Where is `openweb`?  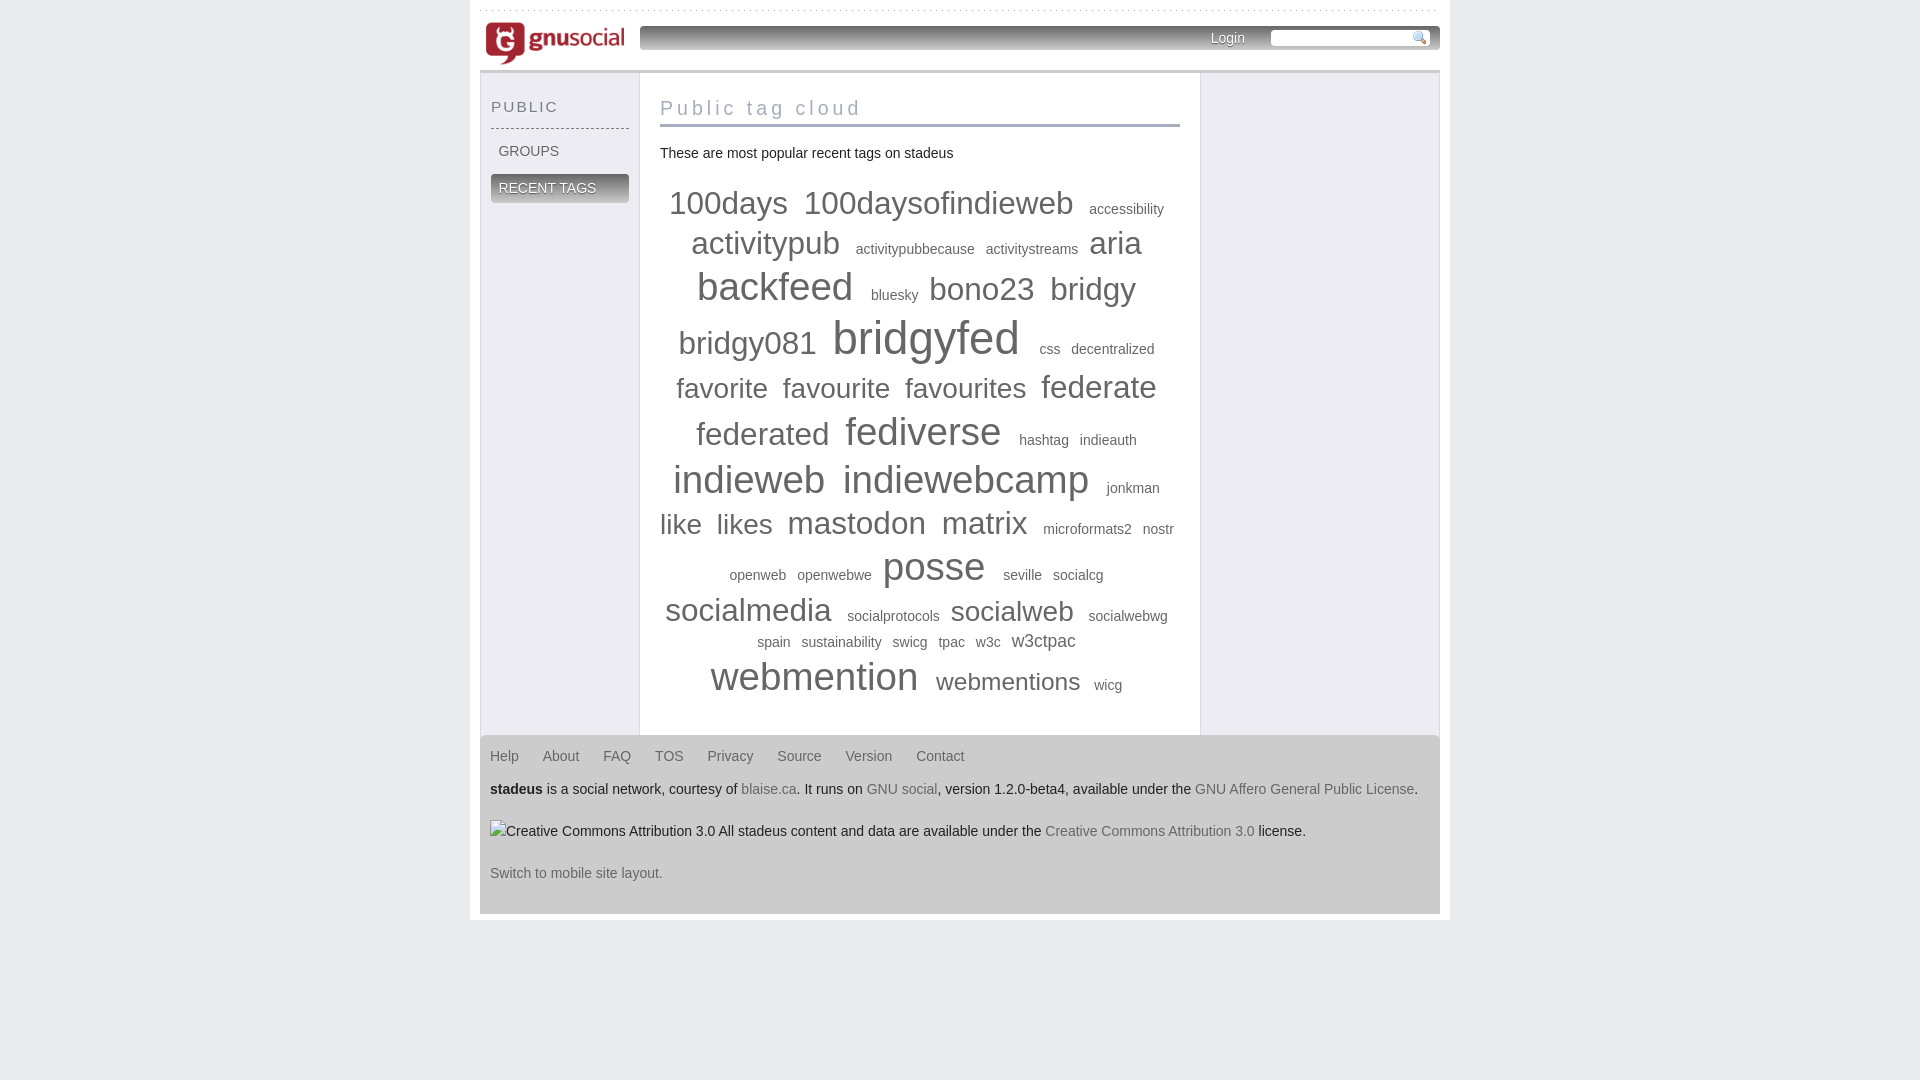 openweb is located at coordinates (758, 575).